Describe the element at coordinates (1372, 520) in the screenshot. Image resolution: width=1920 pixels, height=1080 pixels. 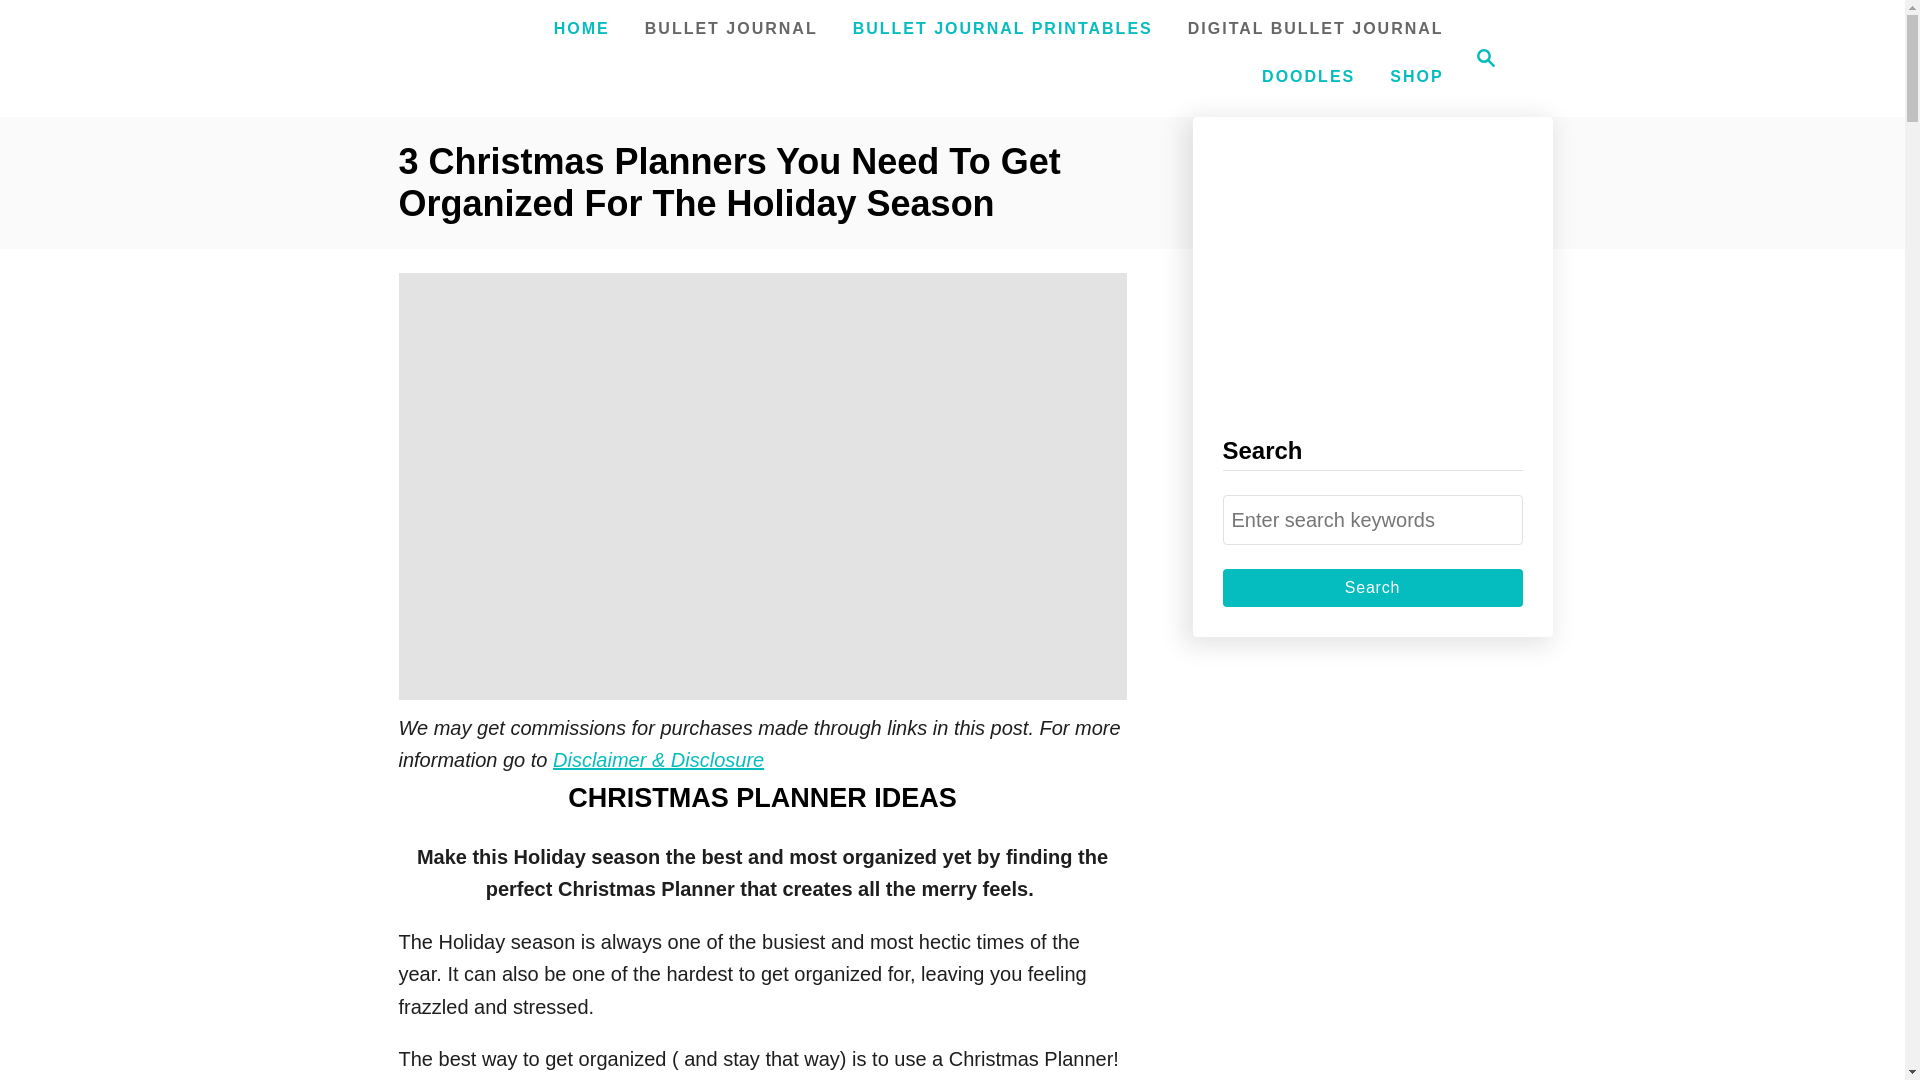
I see `HOME` at that location.